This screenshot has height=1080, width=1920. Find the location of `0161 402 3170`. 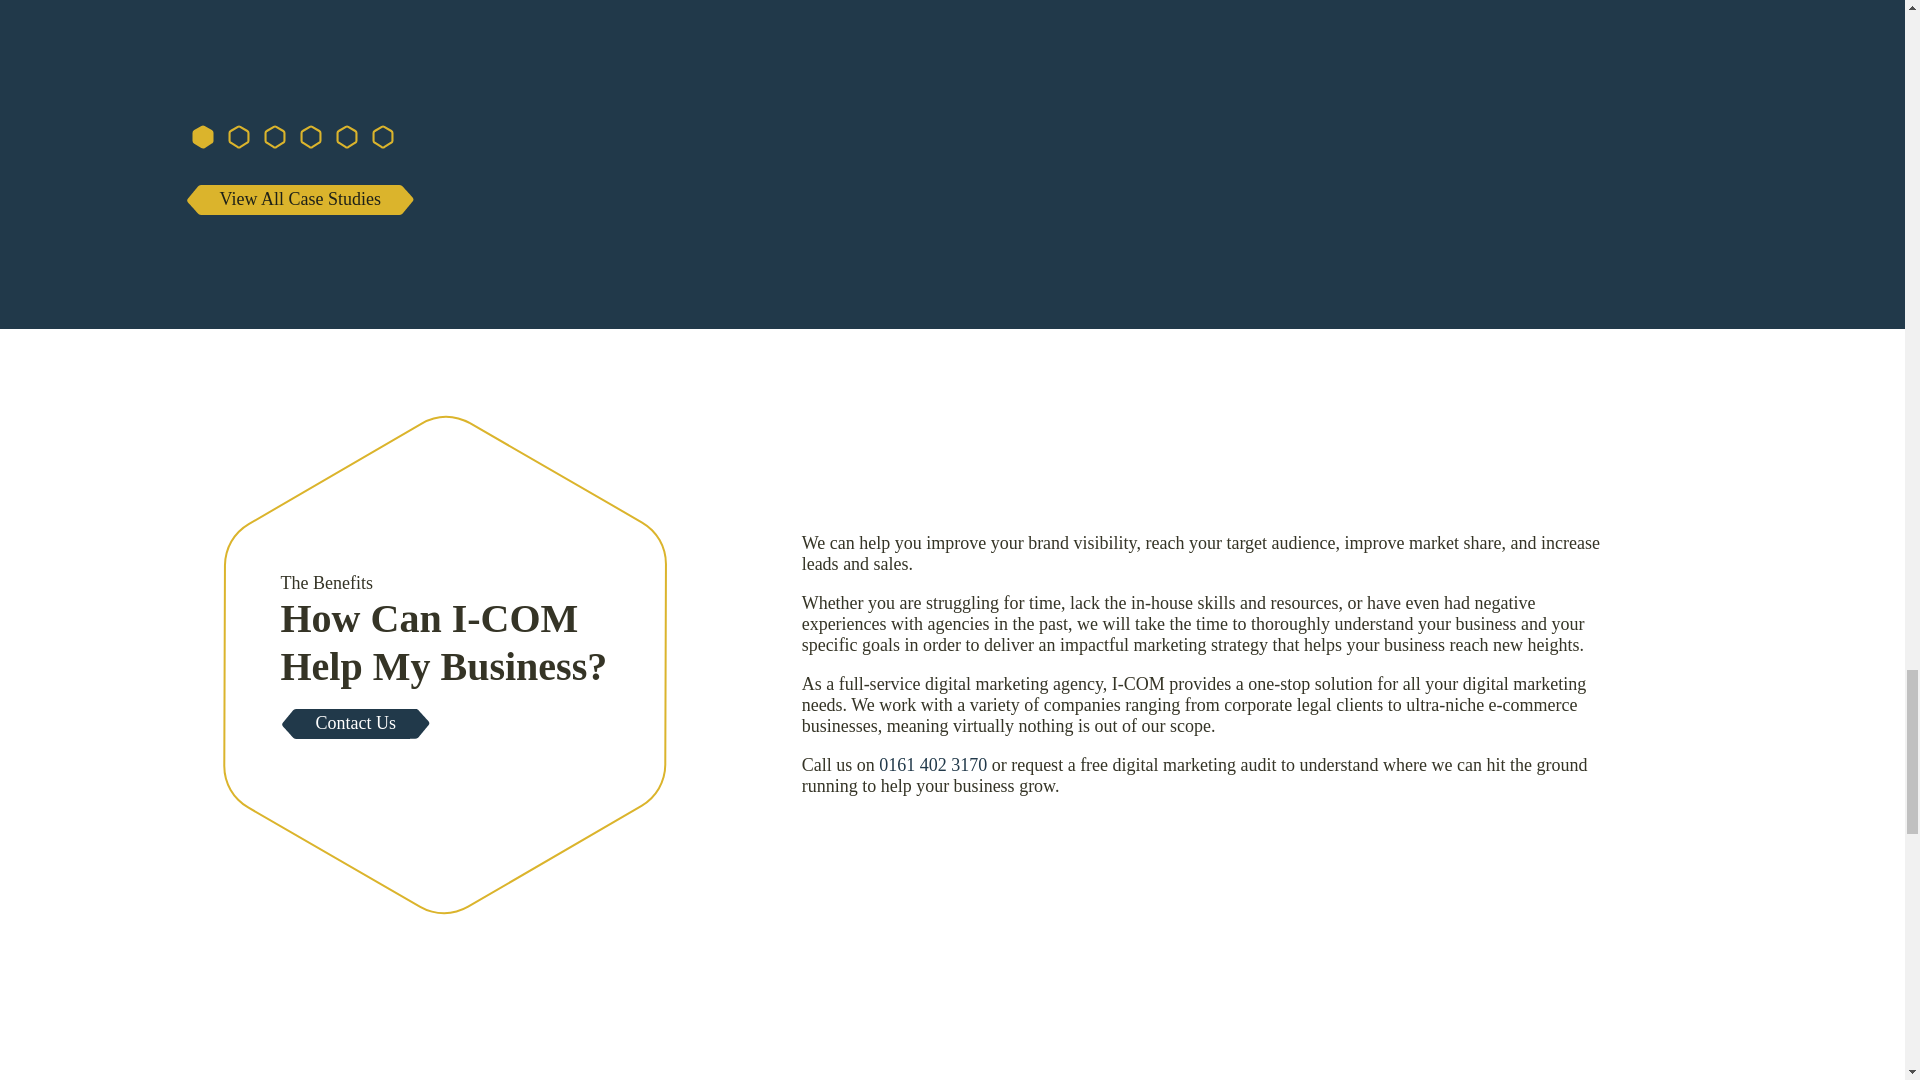

0161 402 3170 is located at coordinates (932, 764).